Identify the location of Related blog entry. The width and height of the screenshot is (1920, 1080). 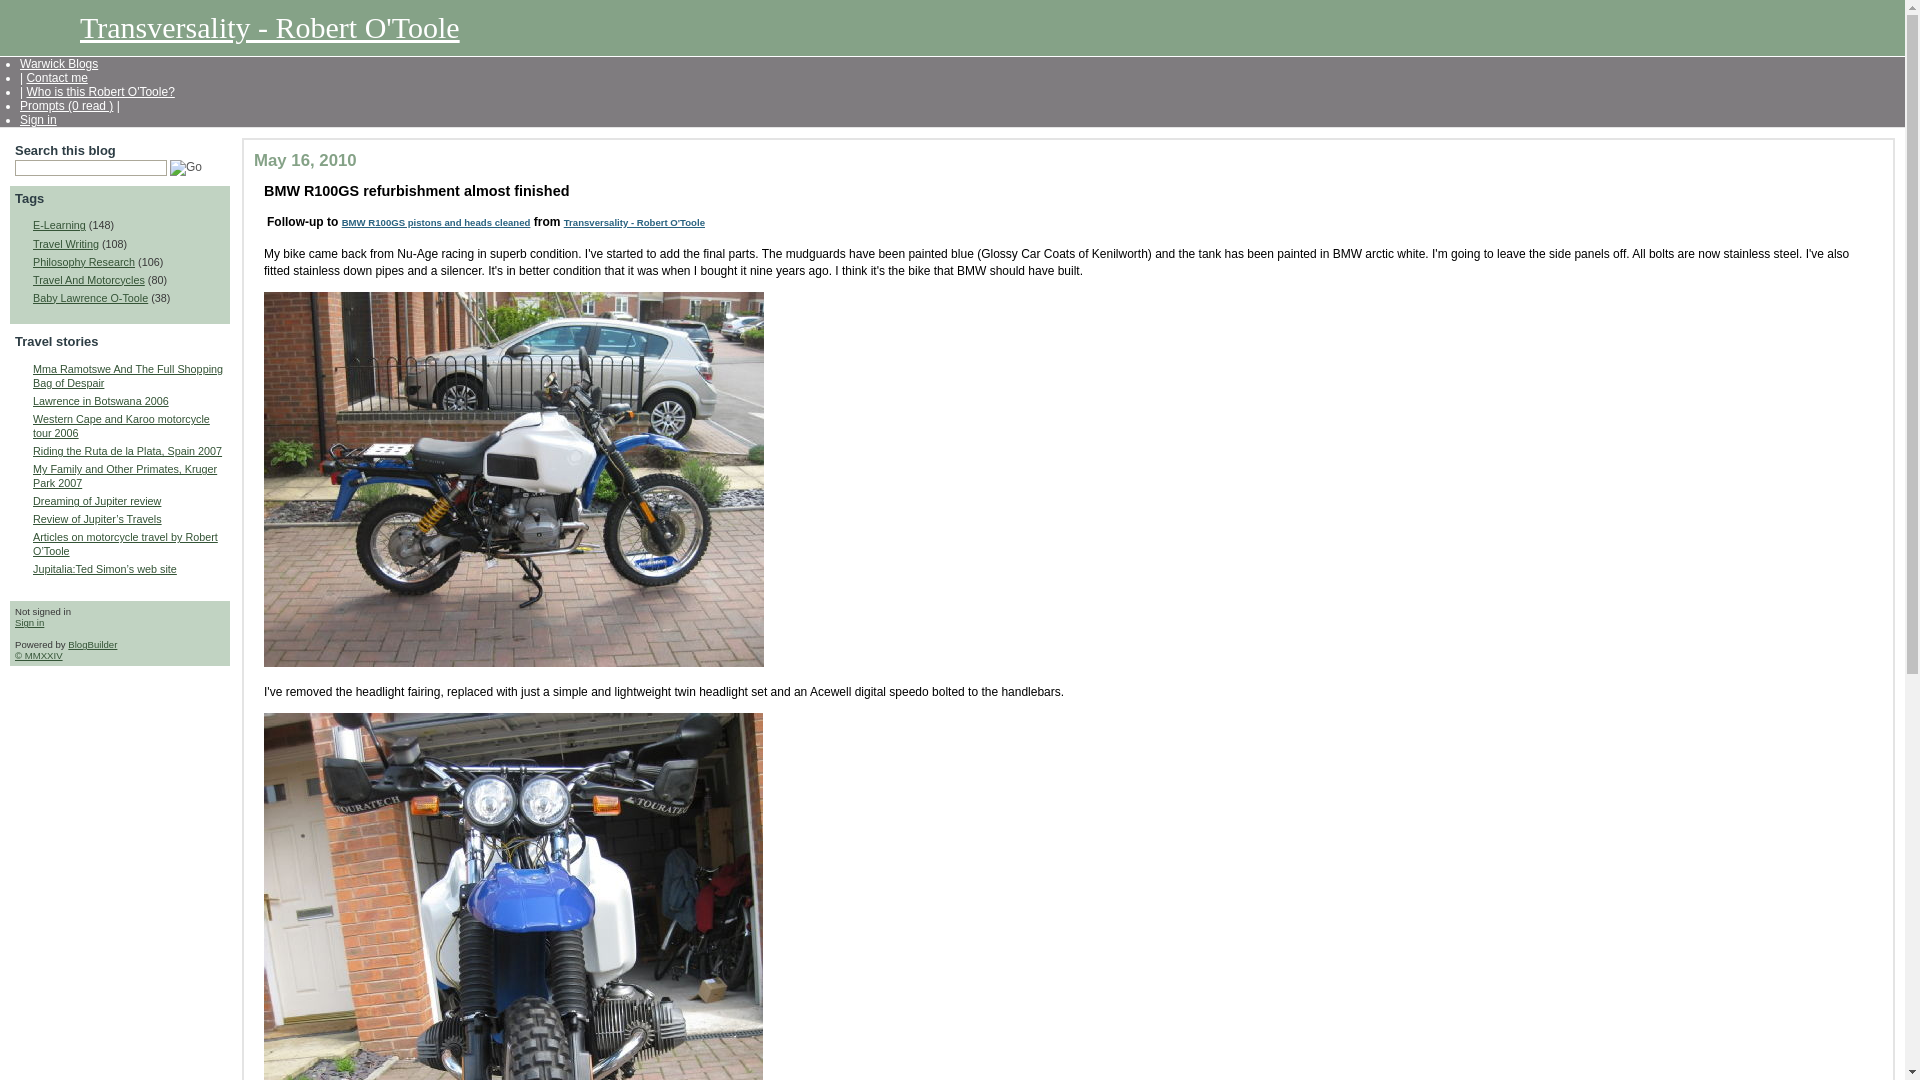
(436, 222).